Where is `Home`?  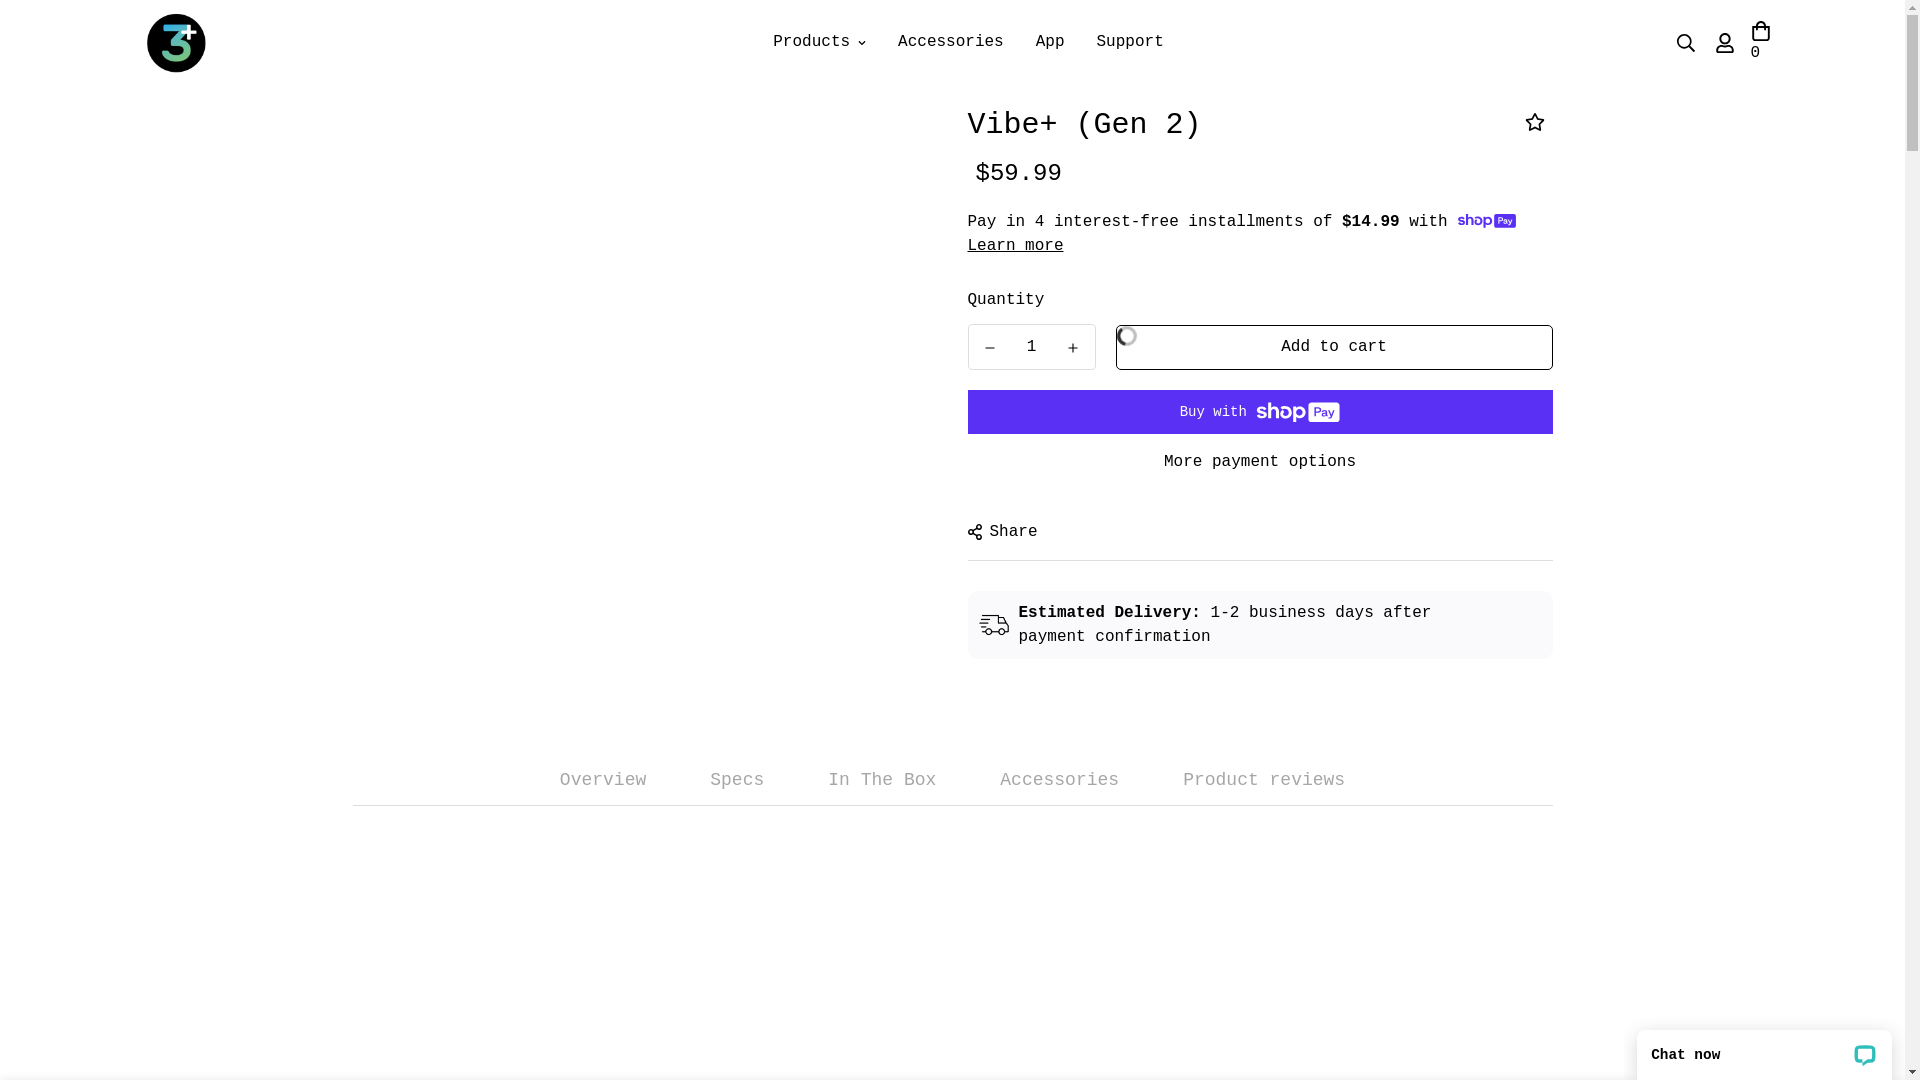
Home is located at coordinates (799, 28).